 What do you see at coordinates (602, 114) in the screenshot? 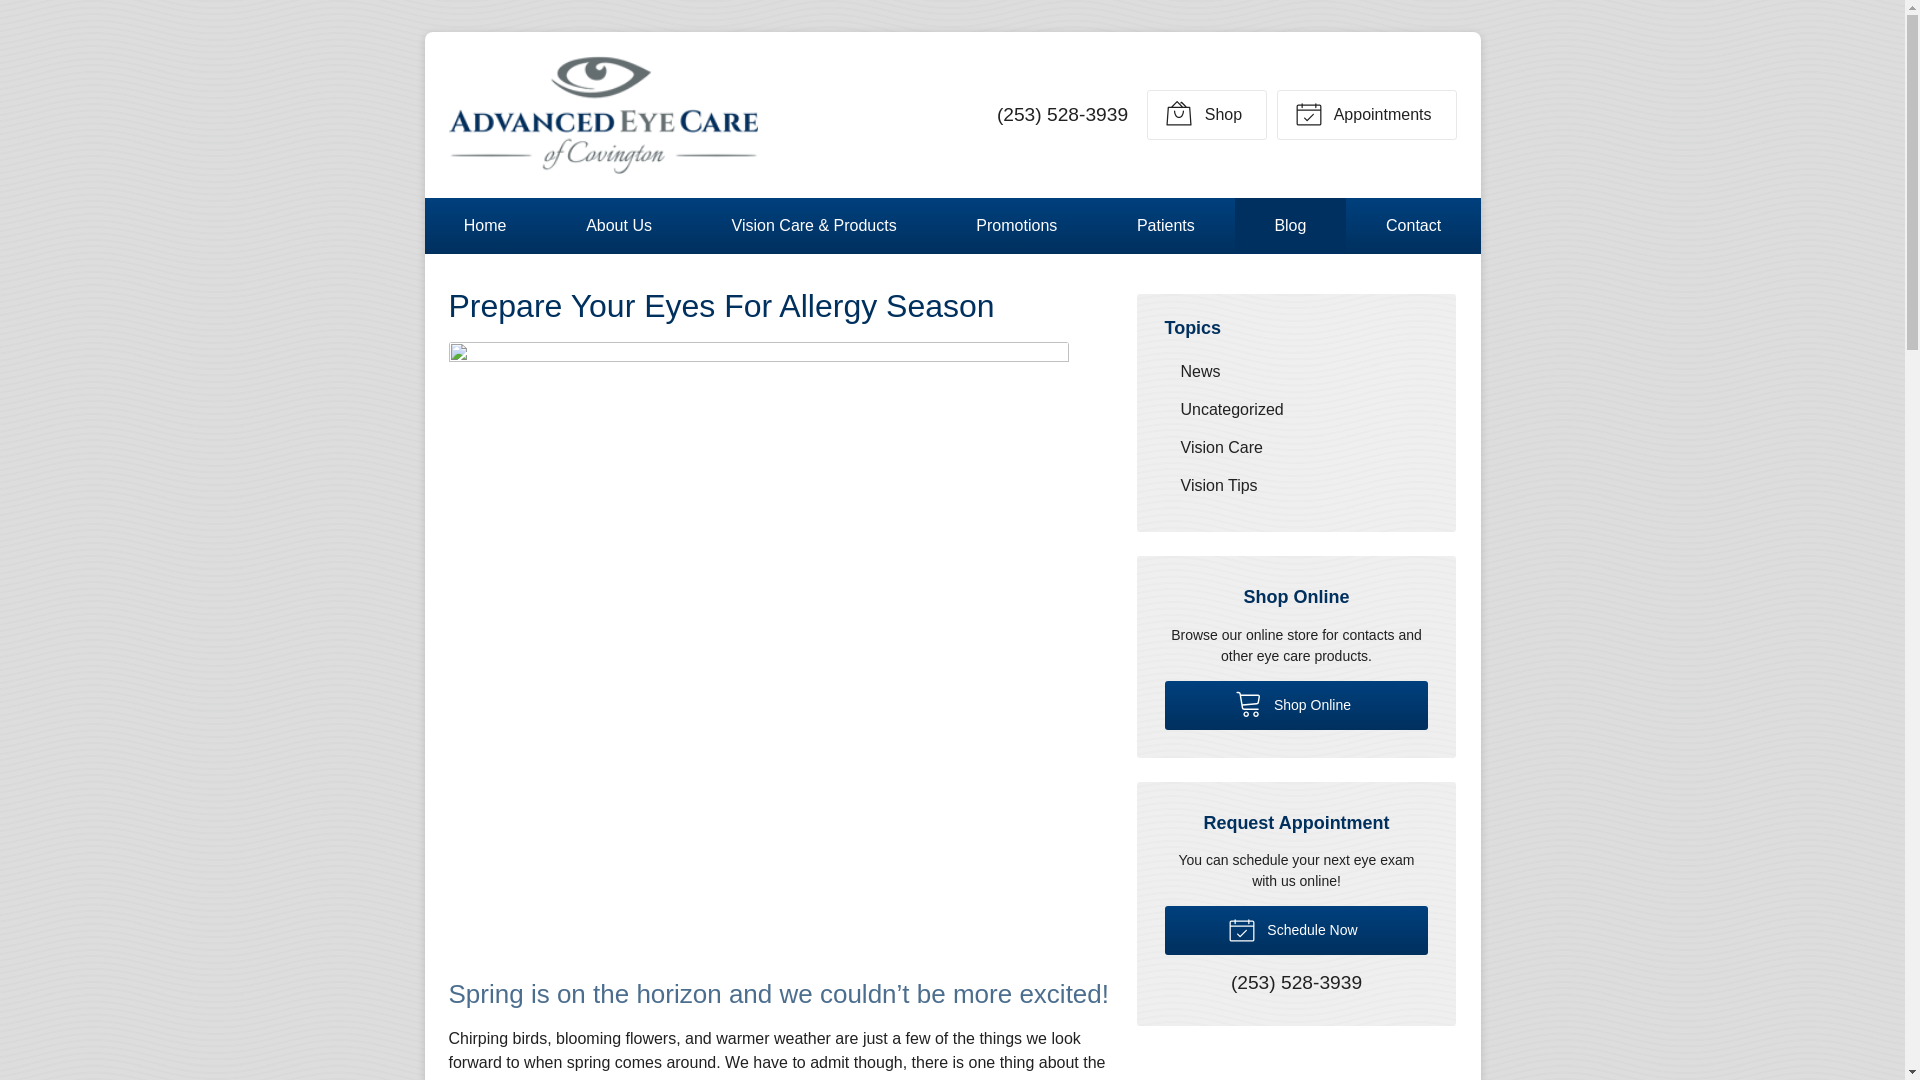
I see `Advanced Eye Care of Covington` at bounding box center [602, 114].